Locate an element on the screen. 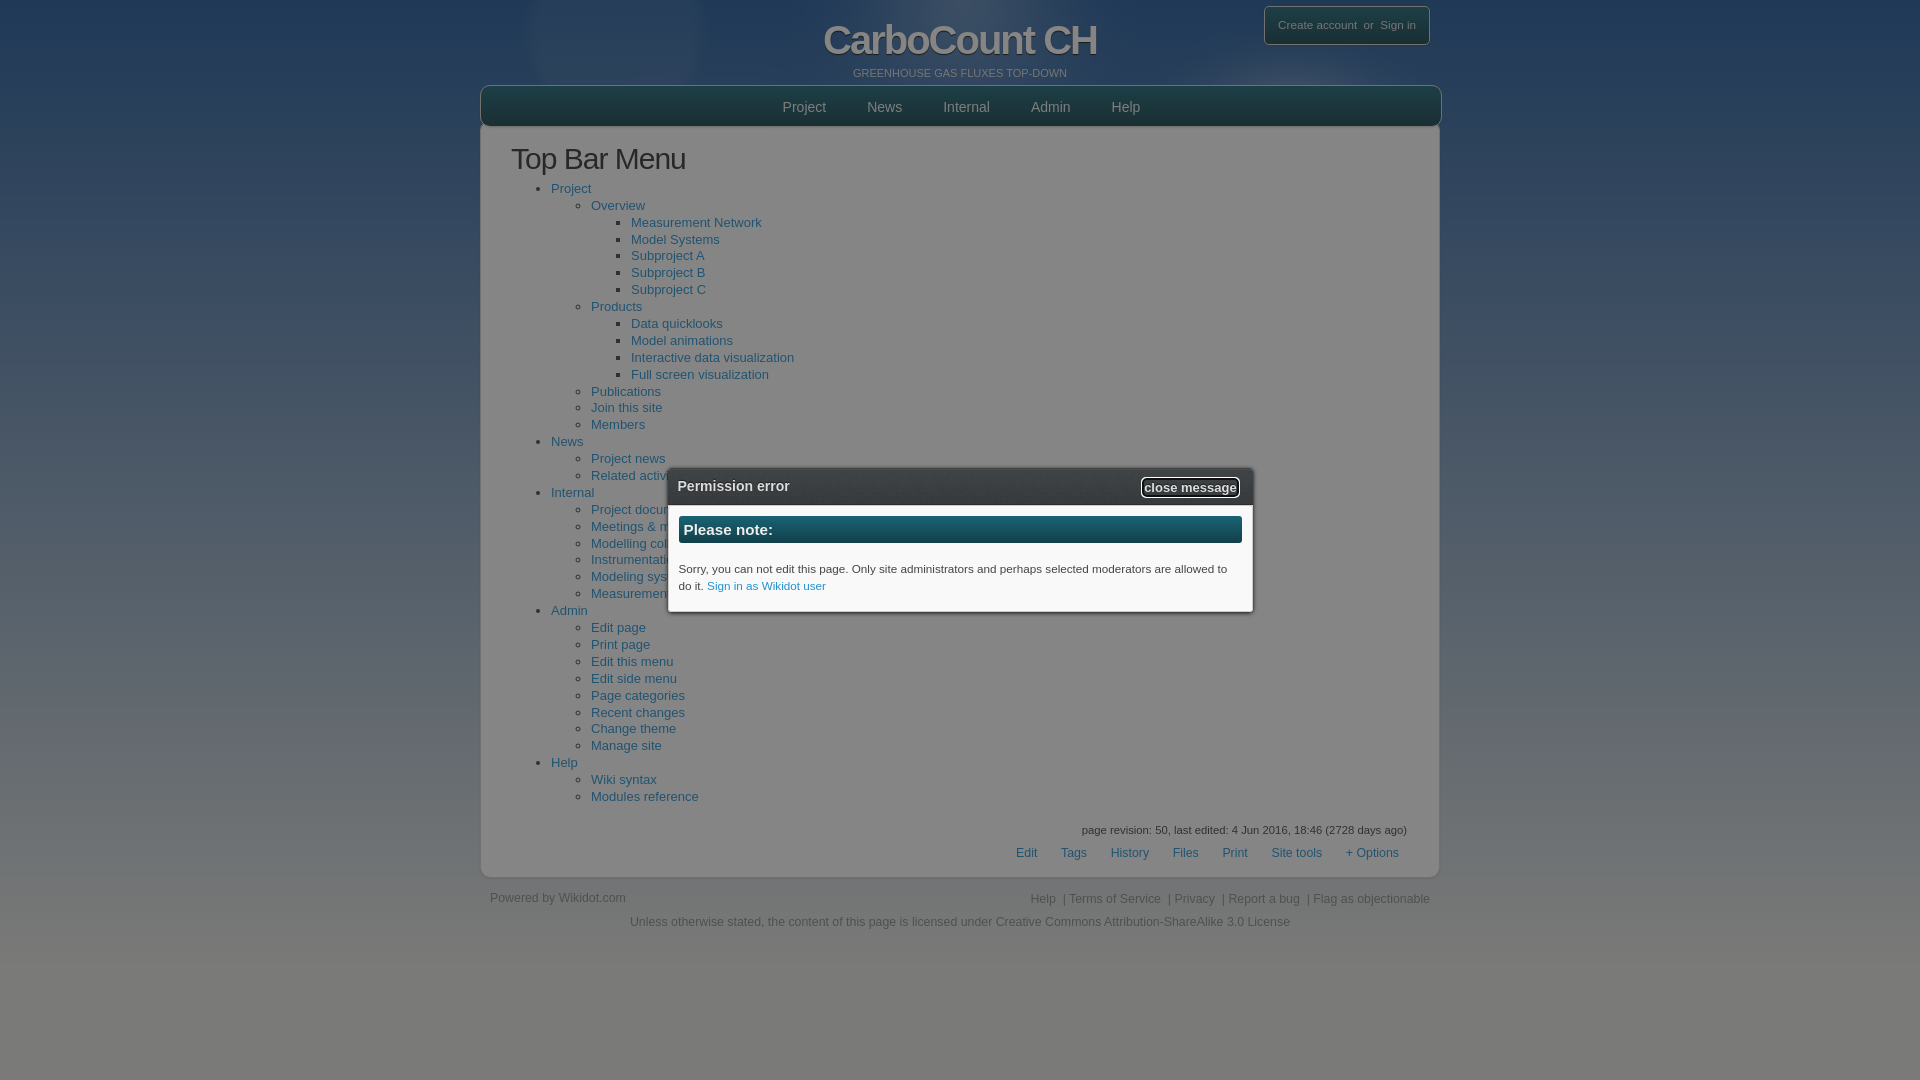  Change theme is located at coordinates (634, 728).